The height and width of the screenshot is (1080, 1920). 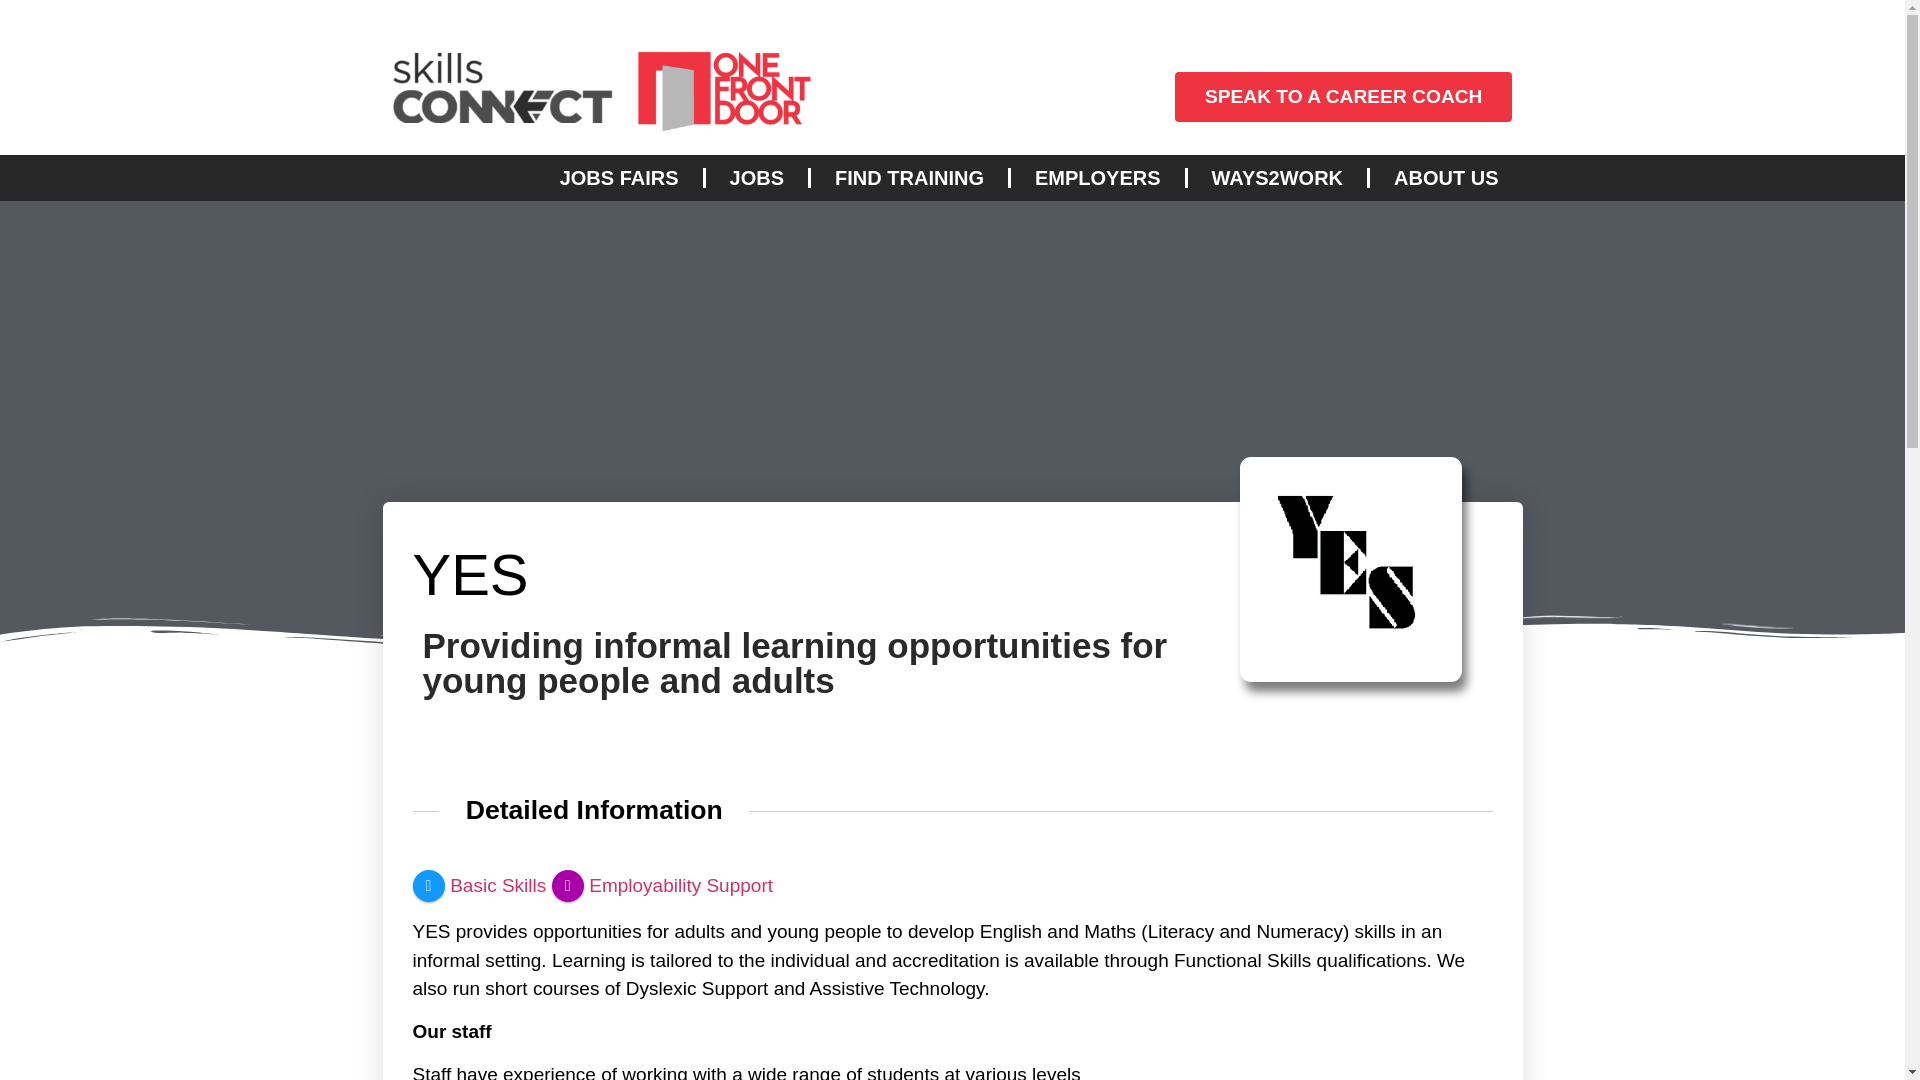 I want to click on FIND TRAINING, so click(x=909, y=178).